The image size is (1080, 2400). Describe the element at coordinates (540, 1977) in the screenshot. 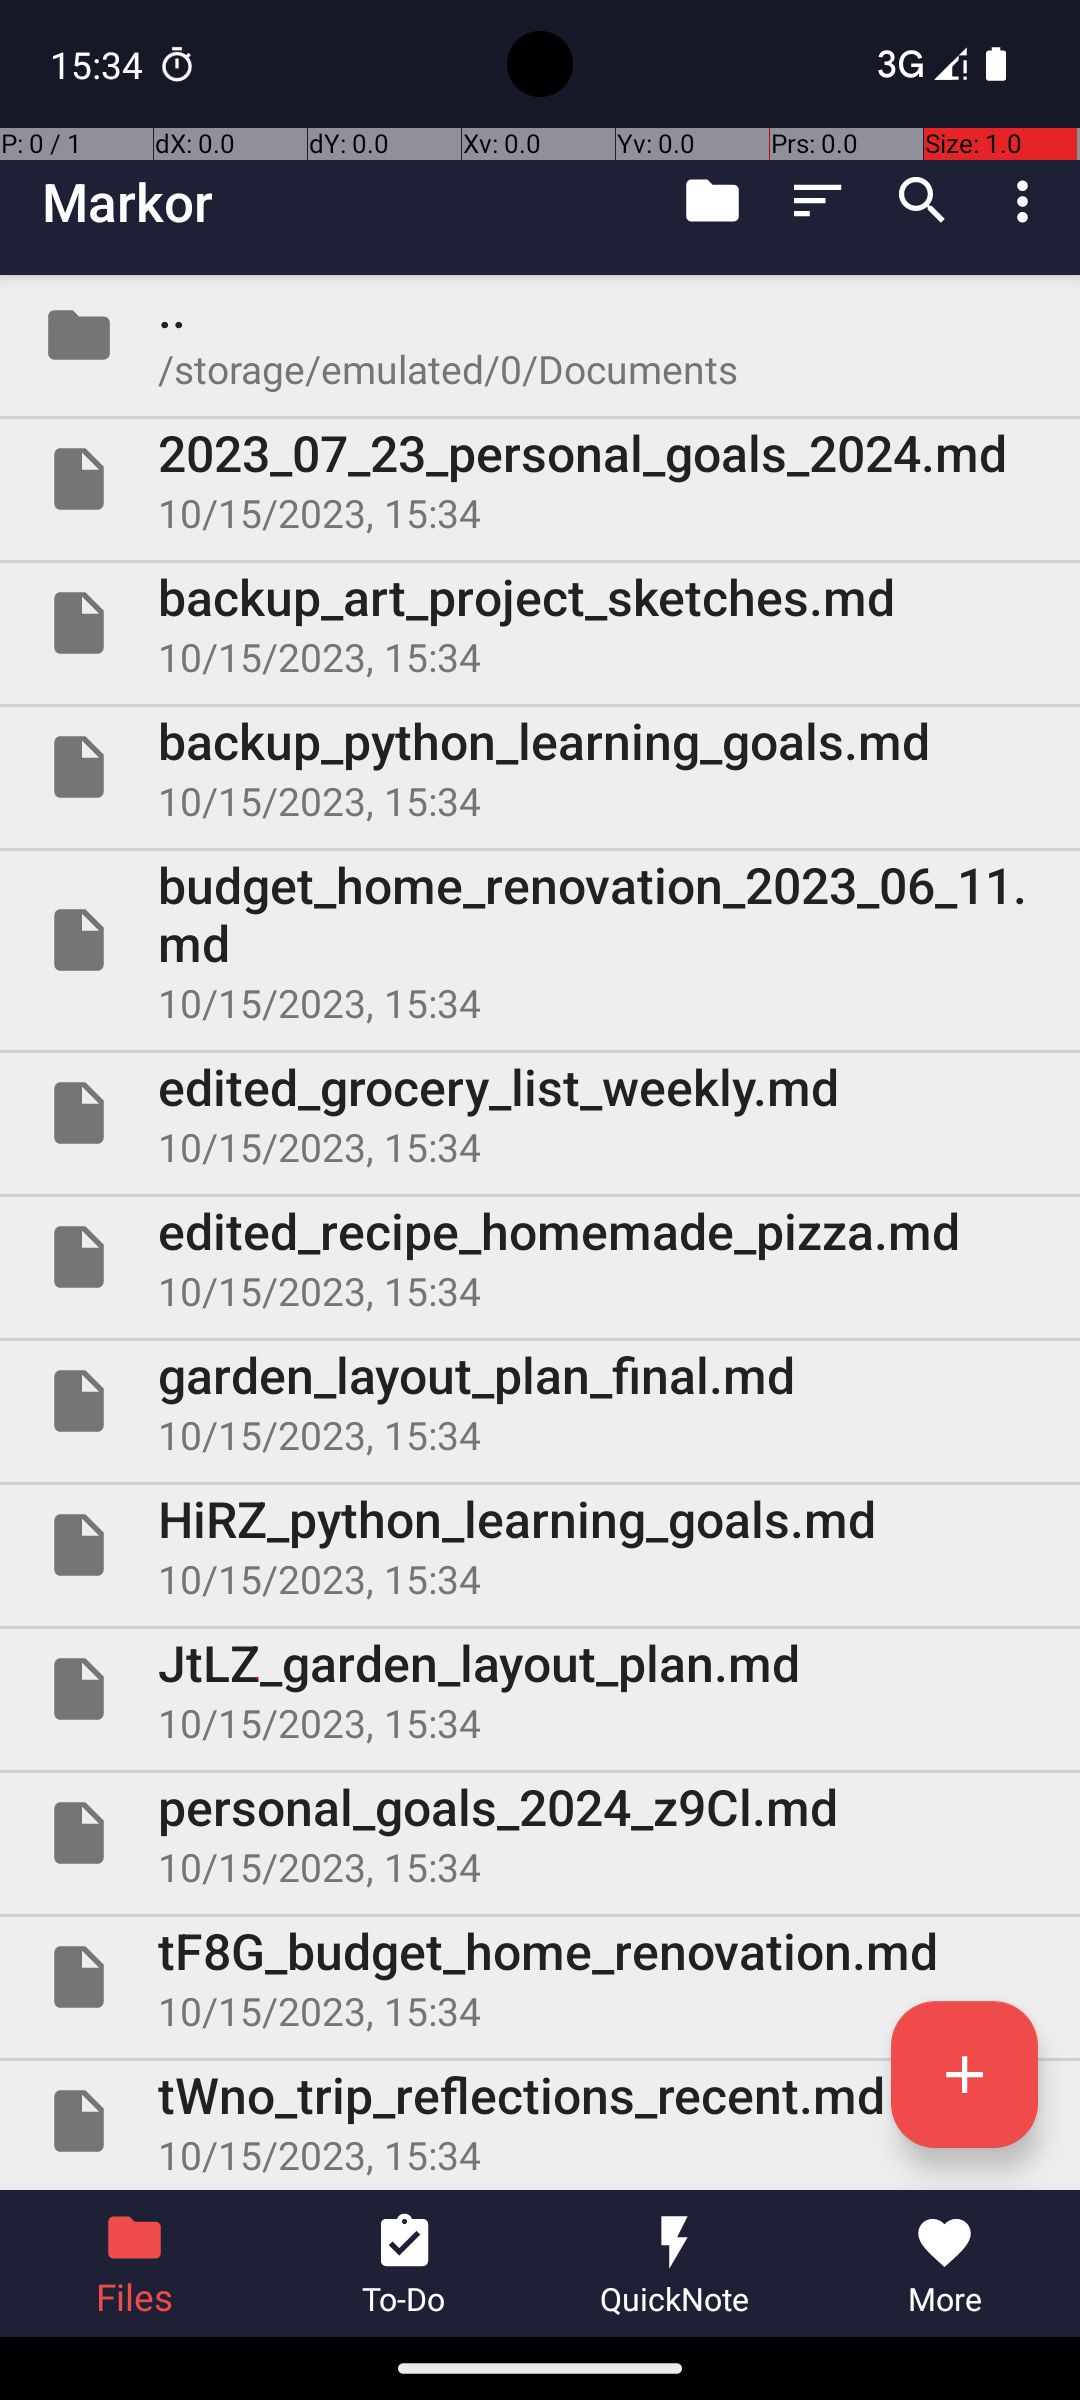

I see `File tF8G_budget_home_renovation.md ` at that location.